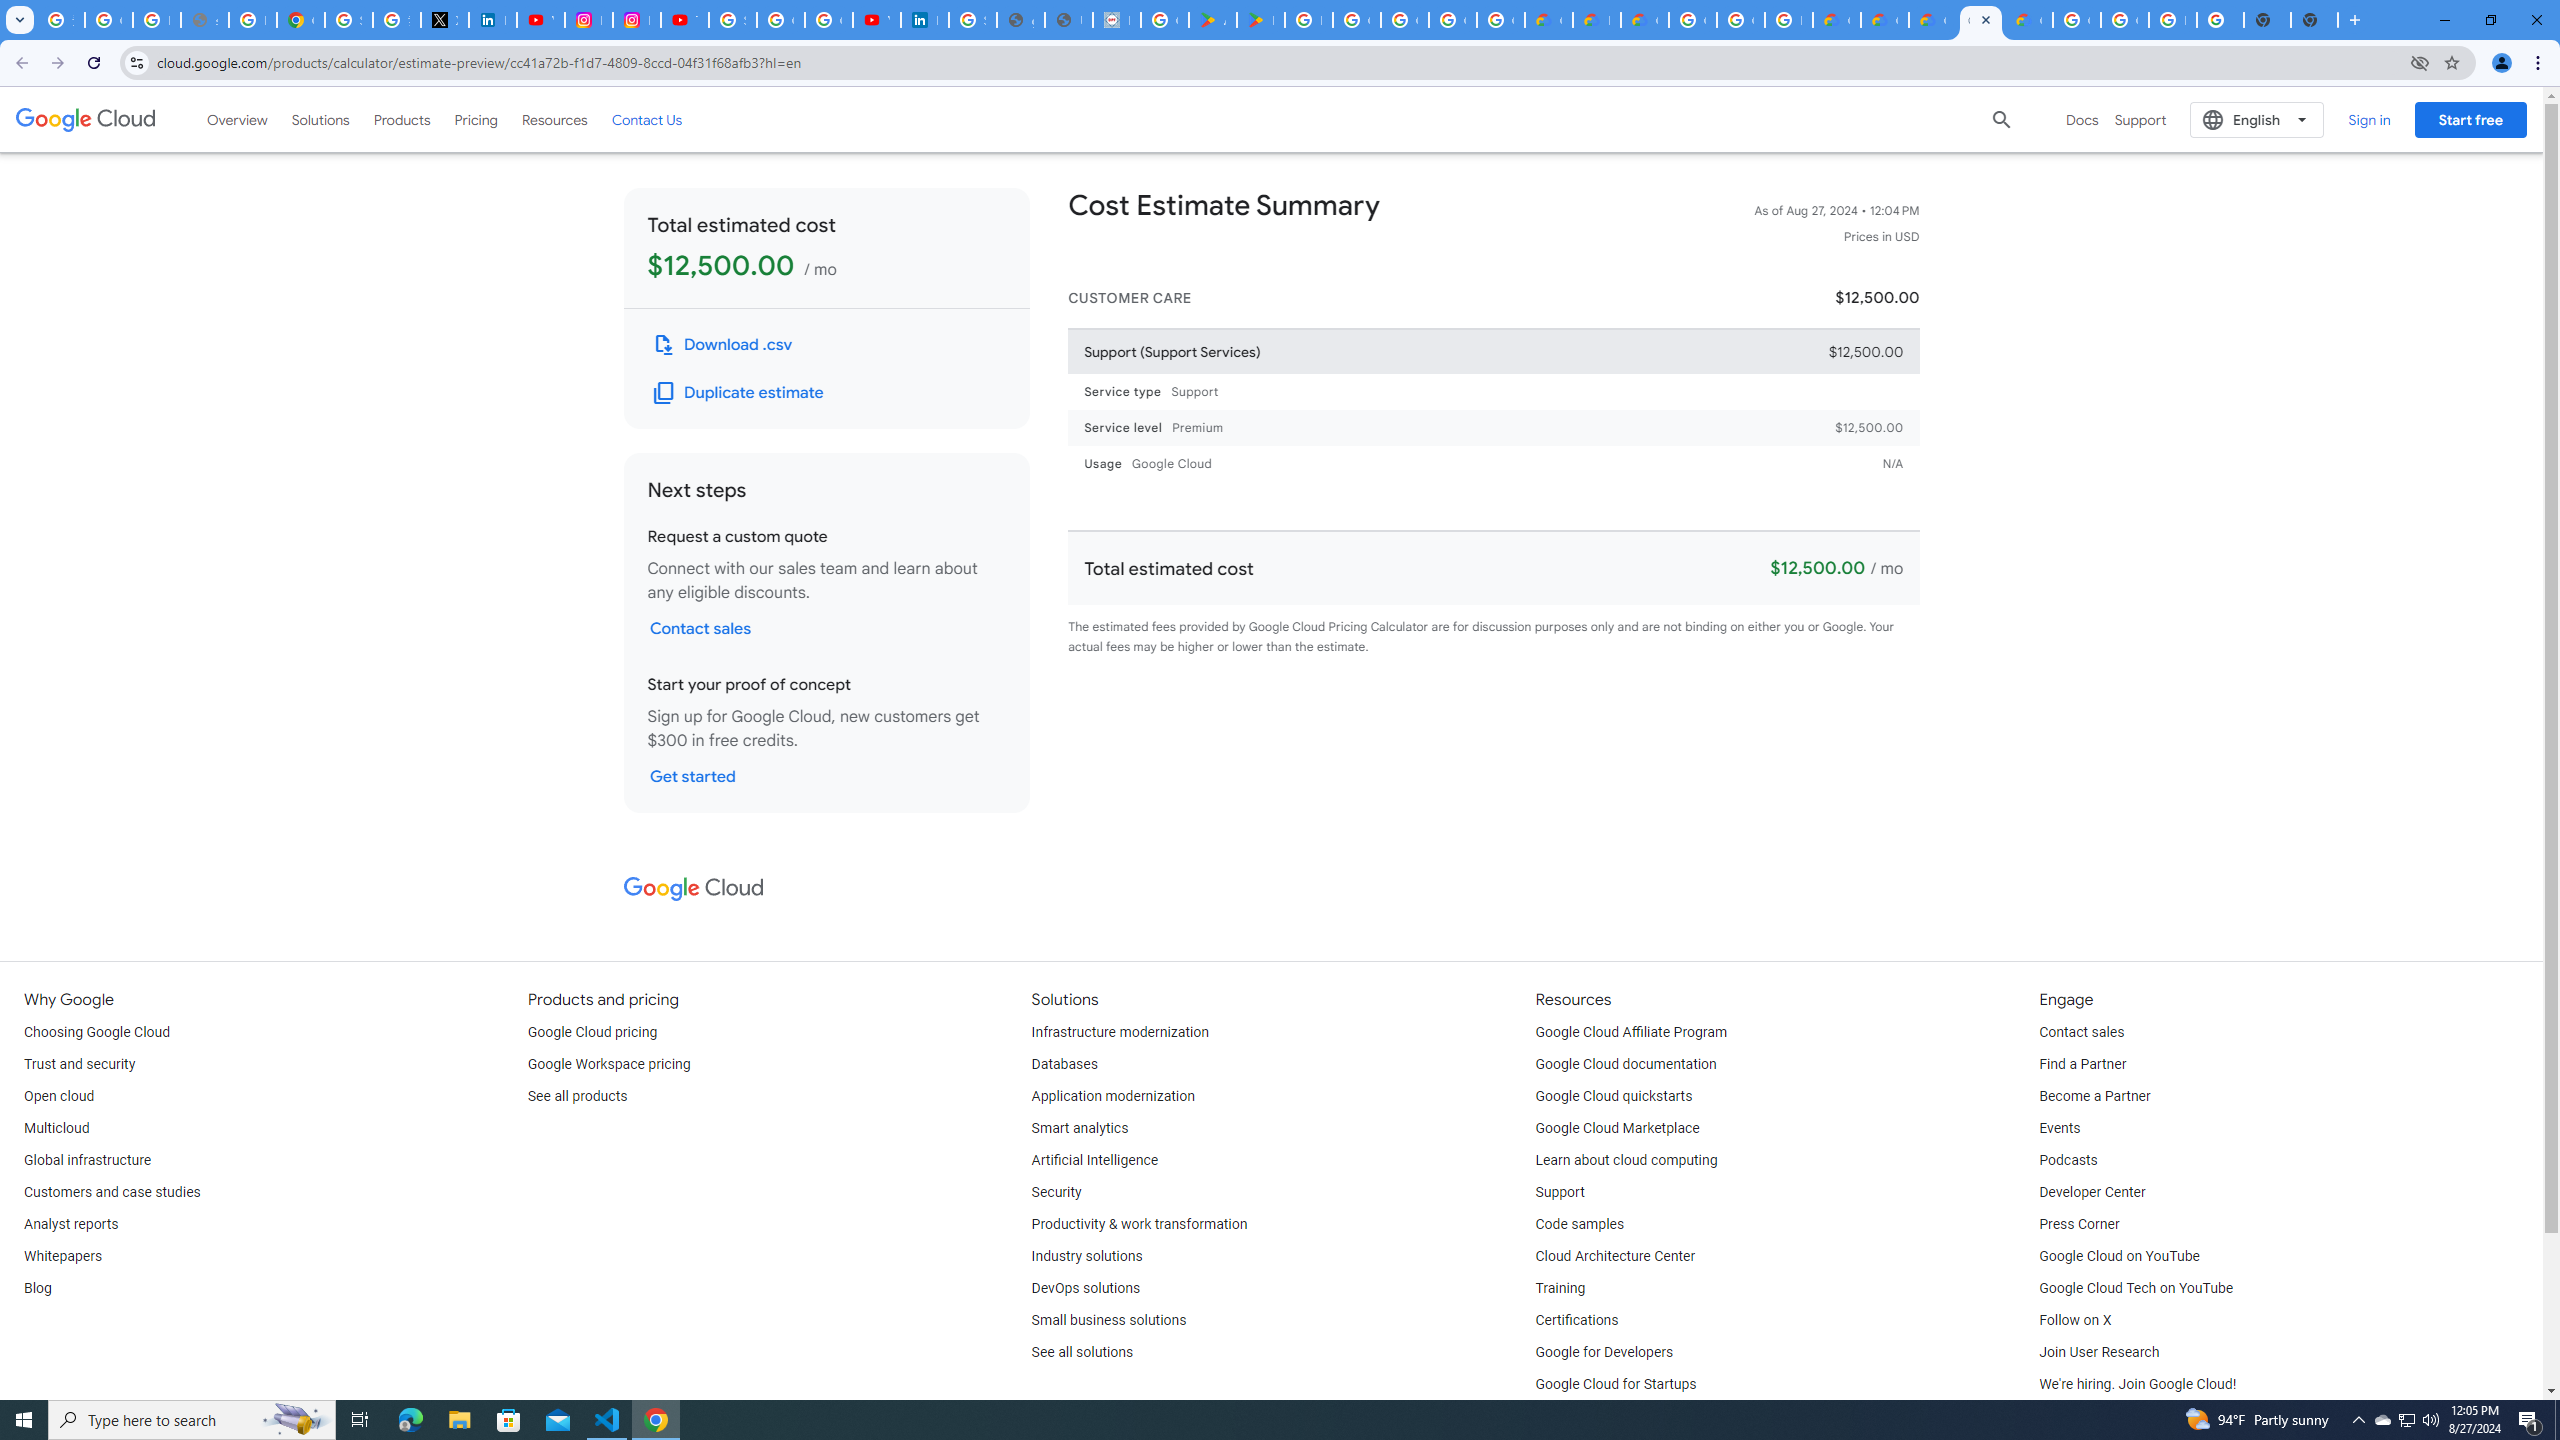 The height and width of the screenshot is (1440, 2560). What do you see at coordinates (2091, 1192) in the screenshot?
I see `Developer Center` at bounding box center [2091, 1192].